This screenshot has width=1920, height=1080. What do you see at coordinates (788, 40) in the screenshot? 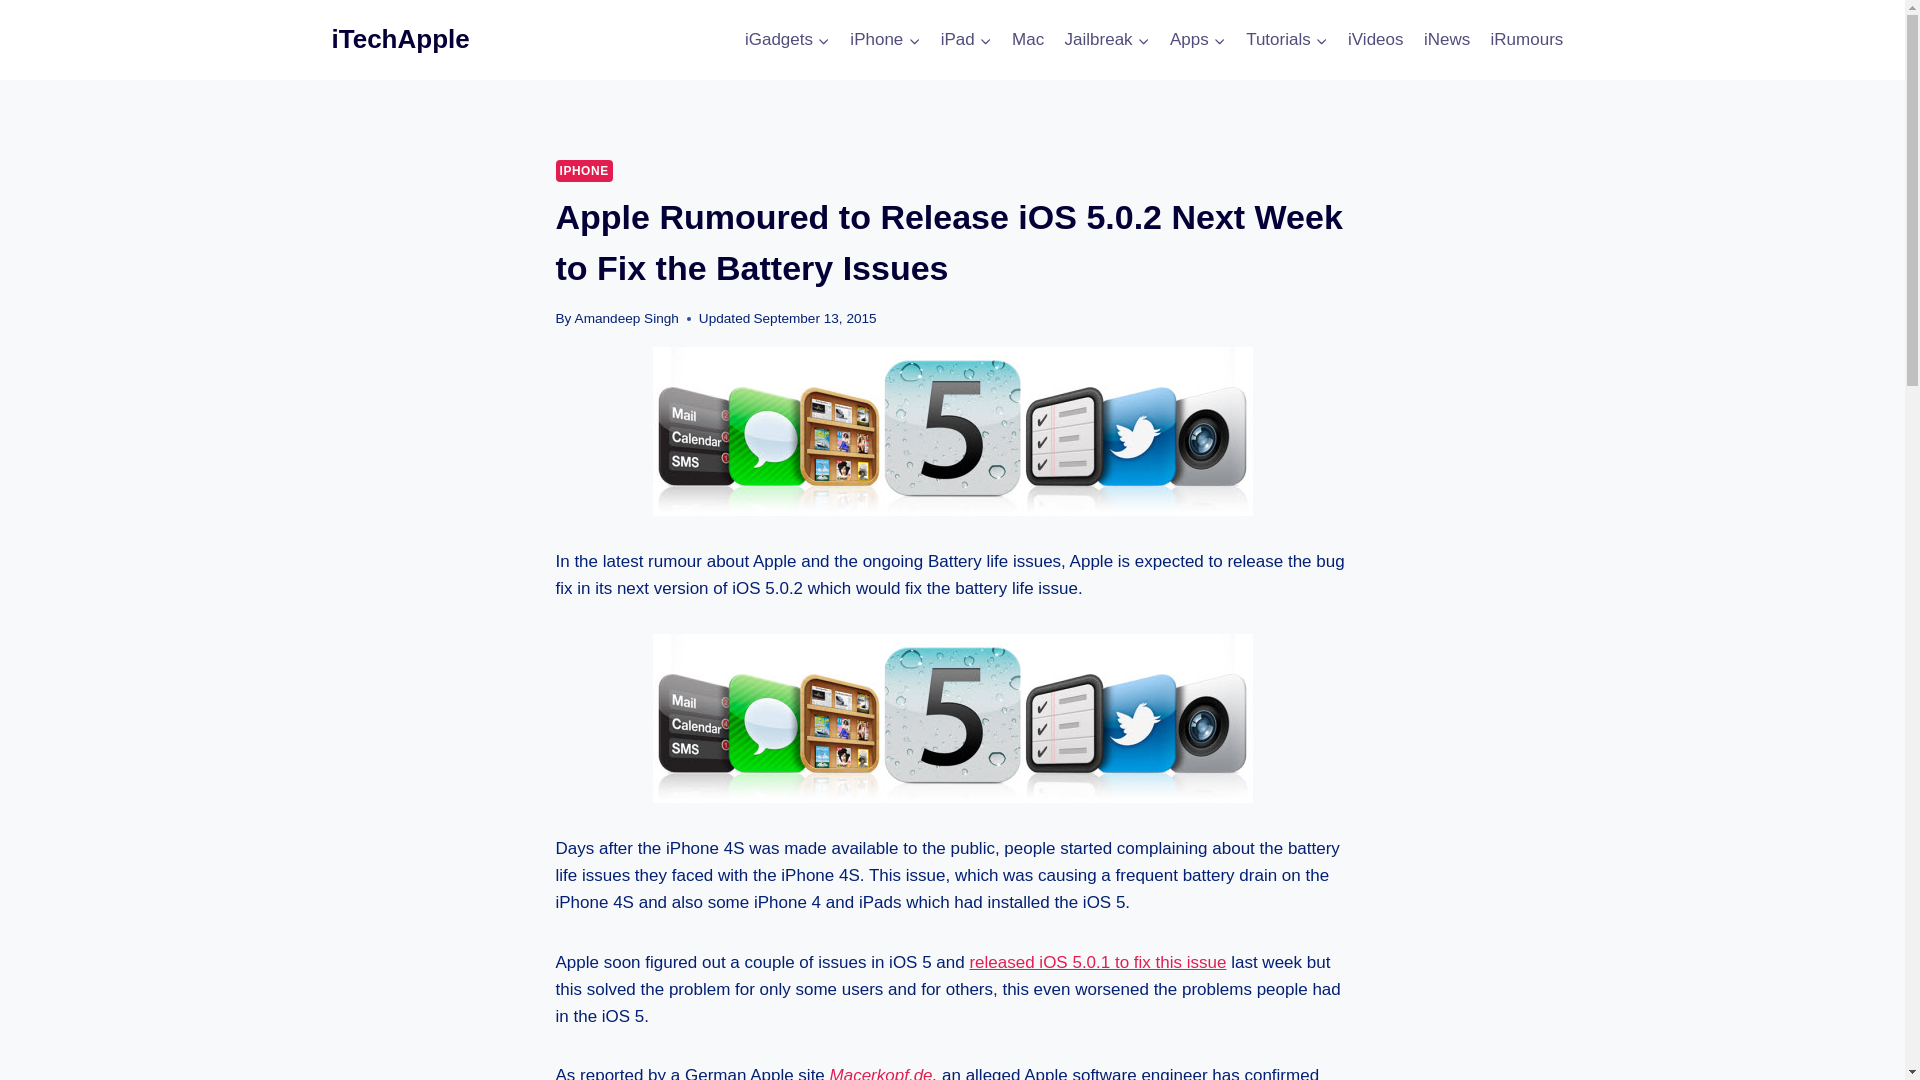
I see `iGadgets` at bounding box center [788, 40].